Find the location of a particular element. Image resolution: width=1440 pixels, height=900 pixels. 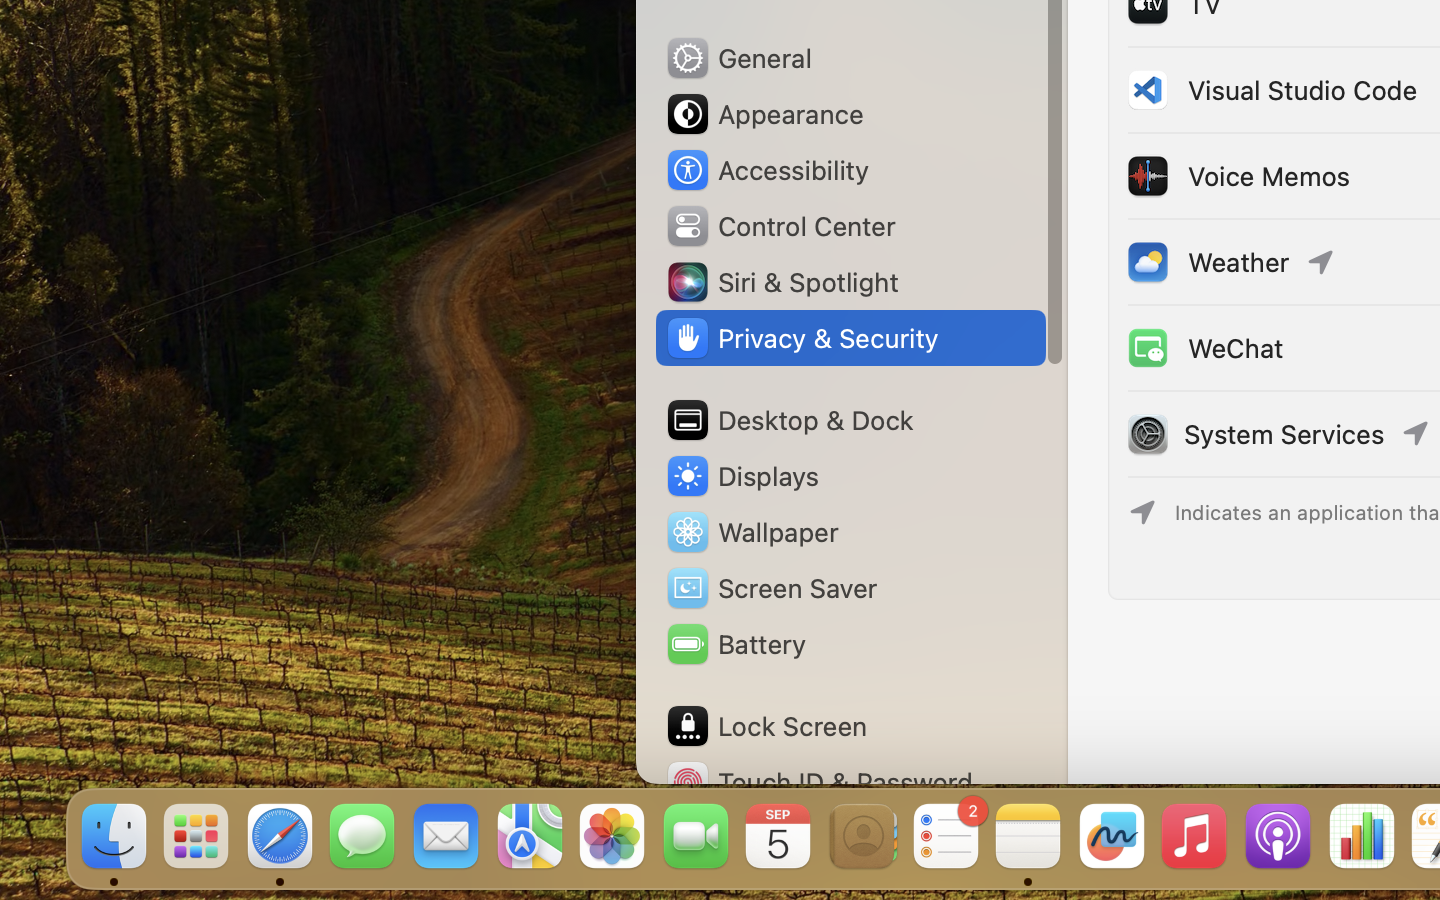

Lock Screen is located at coordinates (766, 726).